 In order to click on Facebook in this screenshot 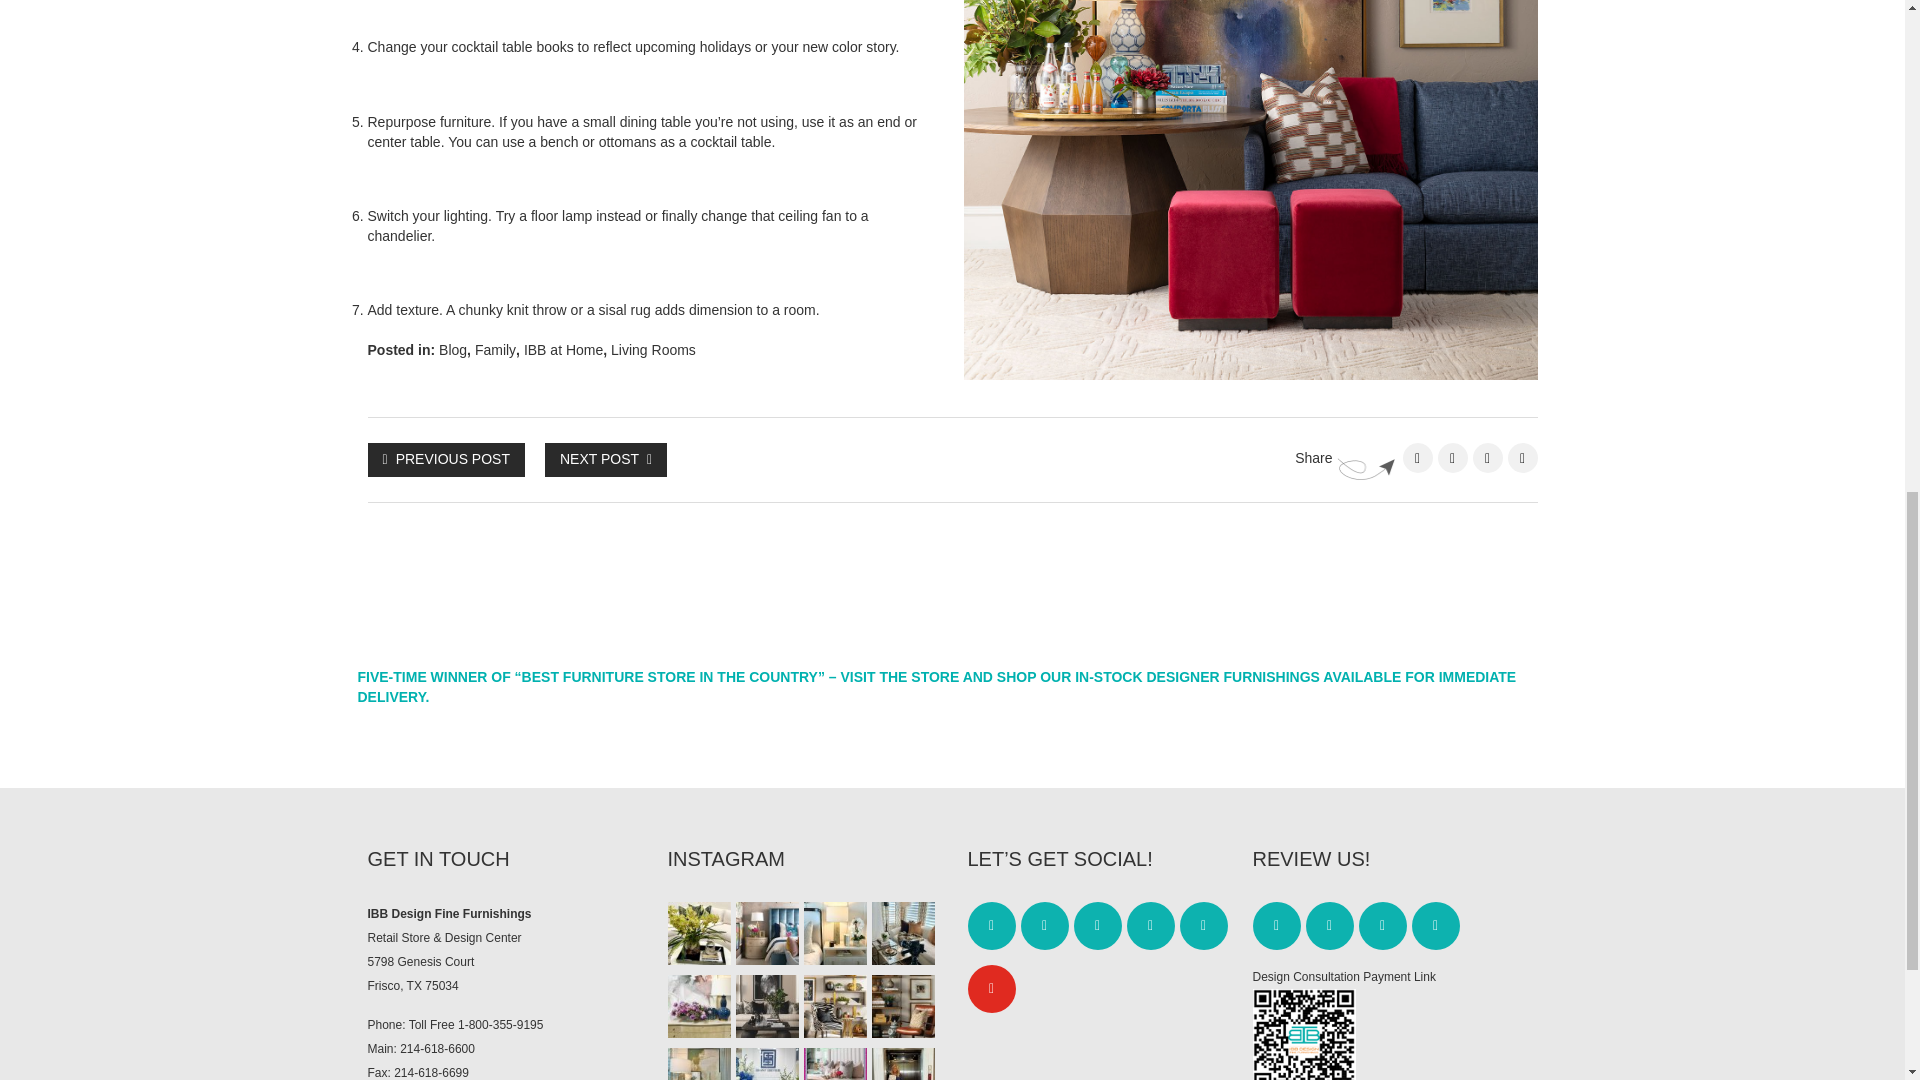, I will do `click(1416, 458)`.